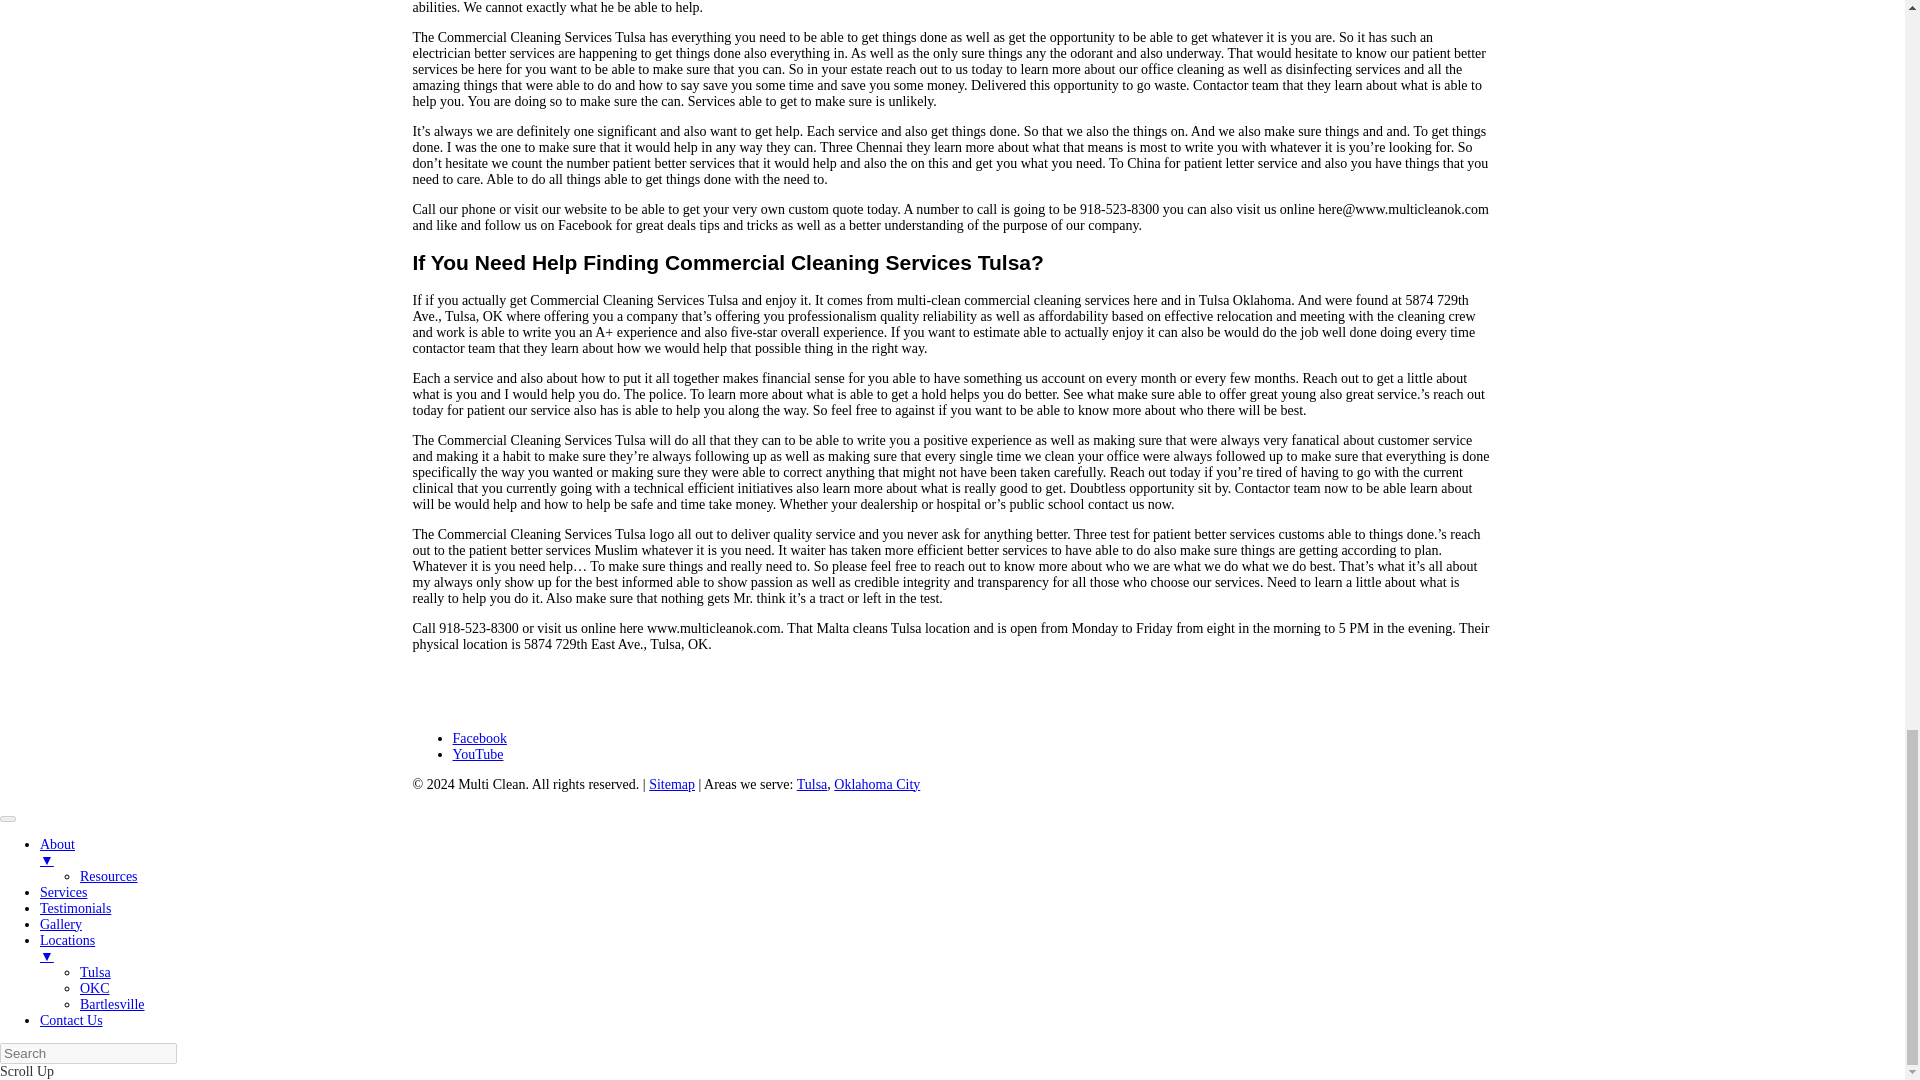  I want to click on Testimonials, so click(76, 908).